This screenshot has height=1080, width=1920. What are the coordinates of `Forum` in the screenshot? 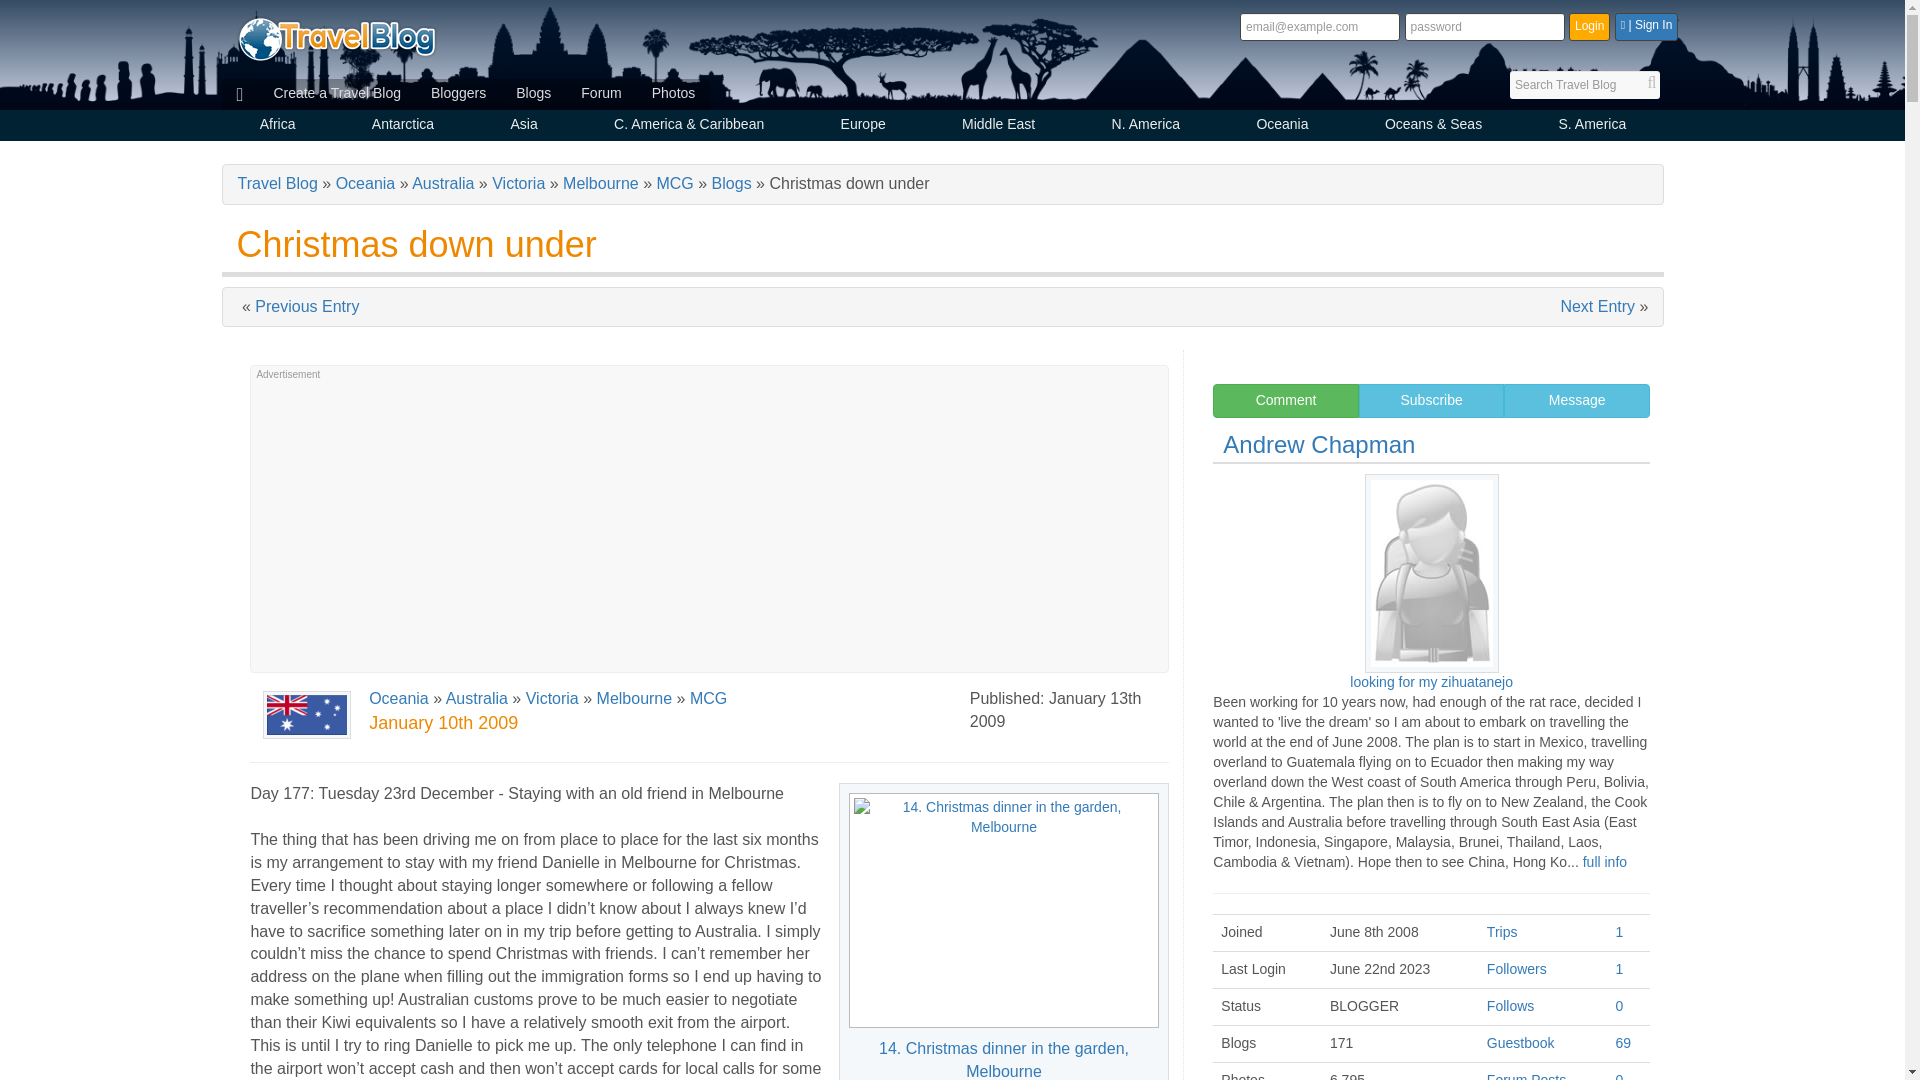 It's located at (600, 94).